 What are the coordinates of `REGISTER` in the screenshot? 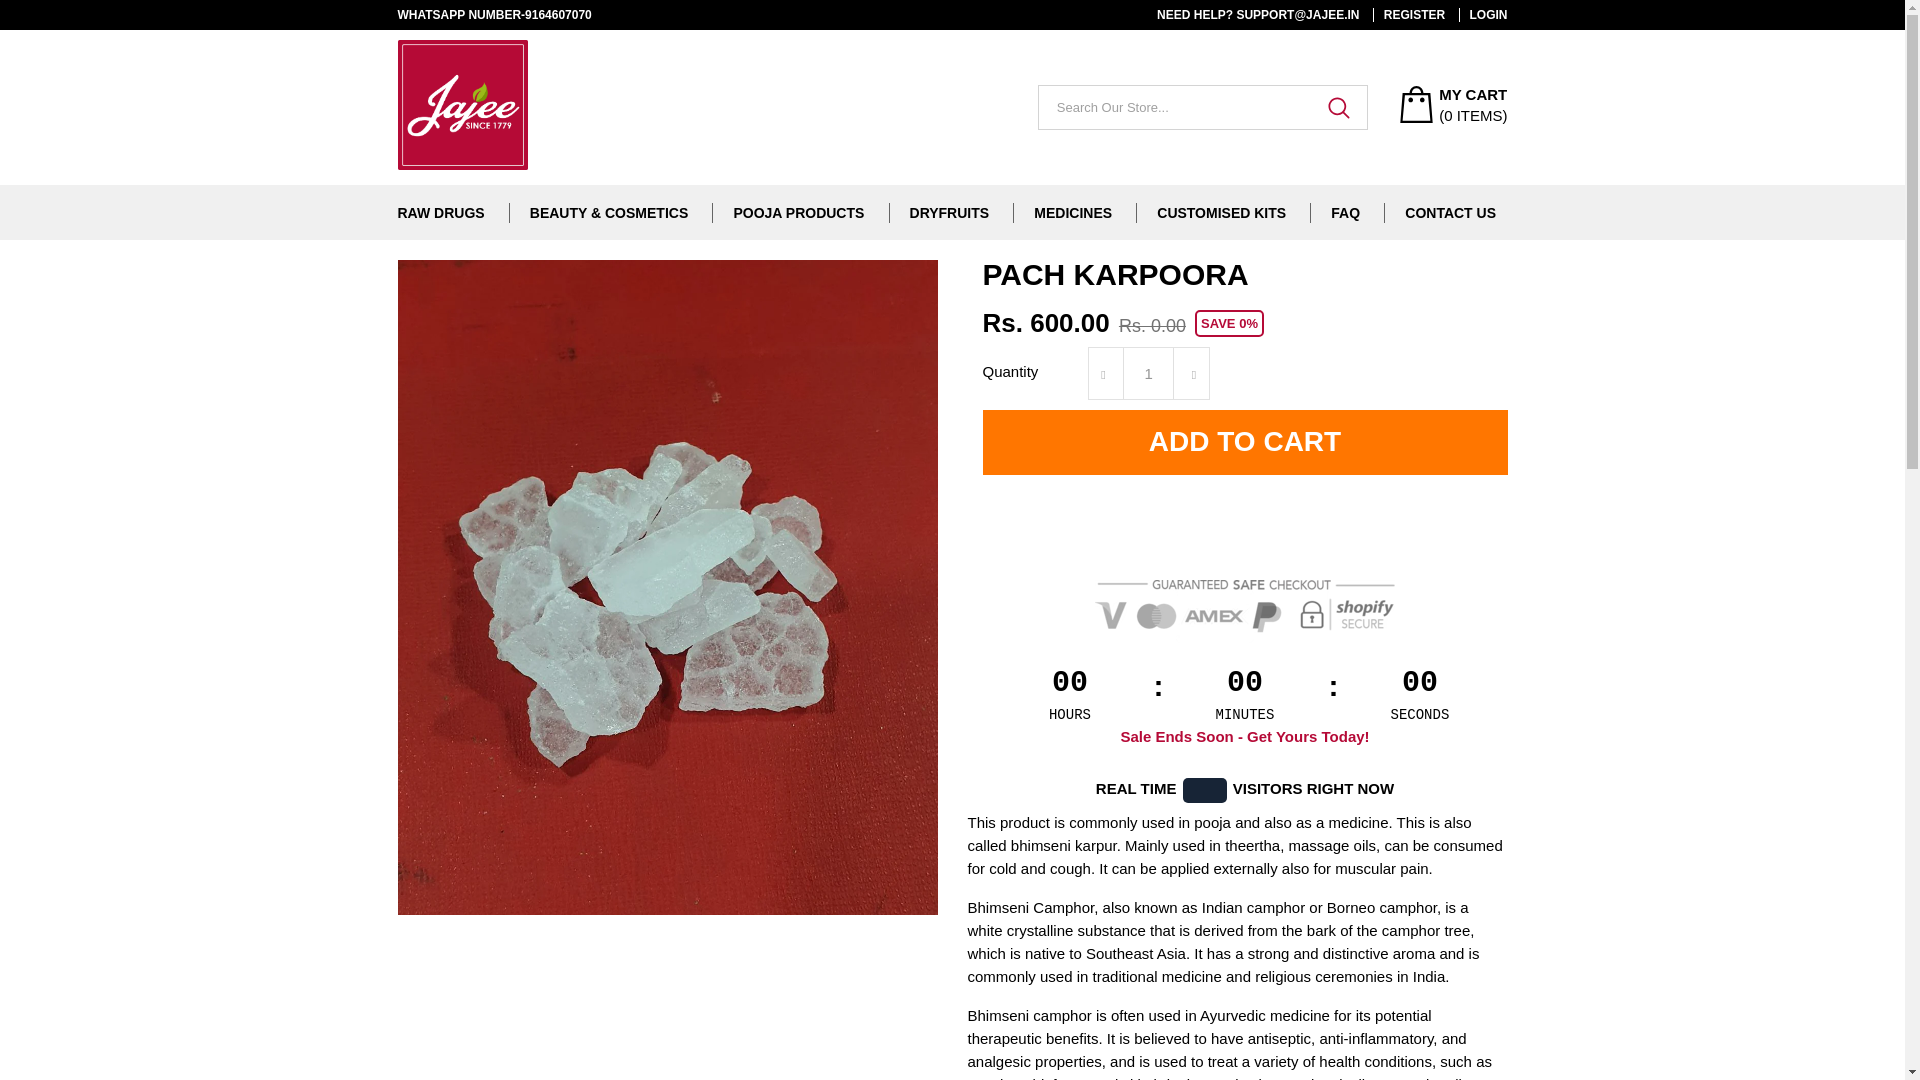 It's located at (1408, 14).